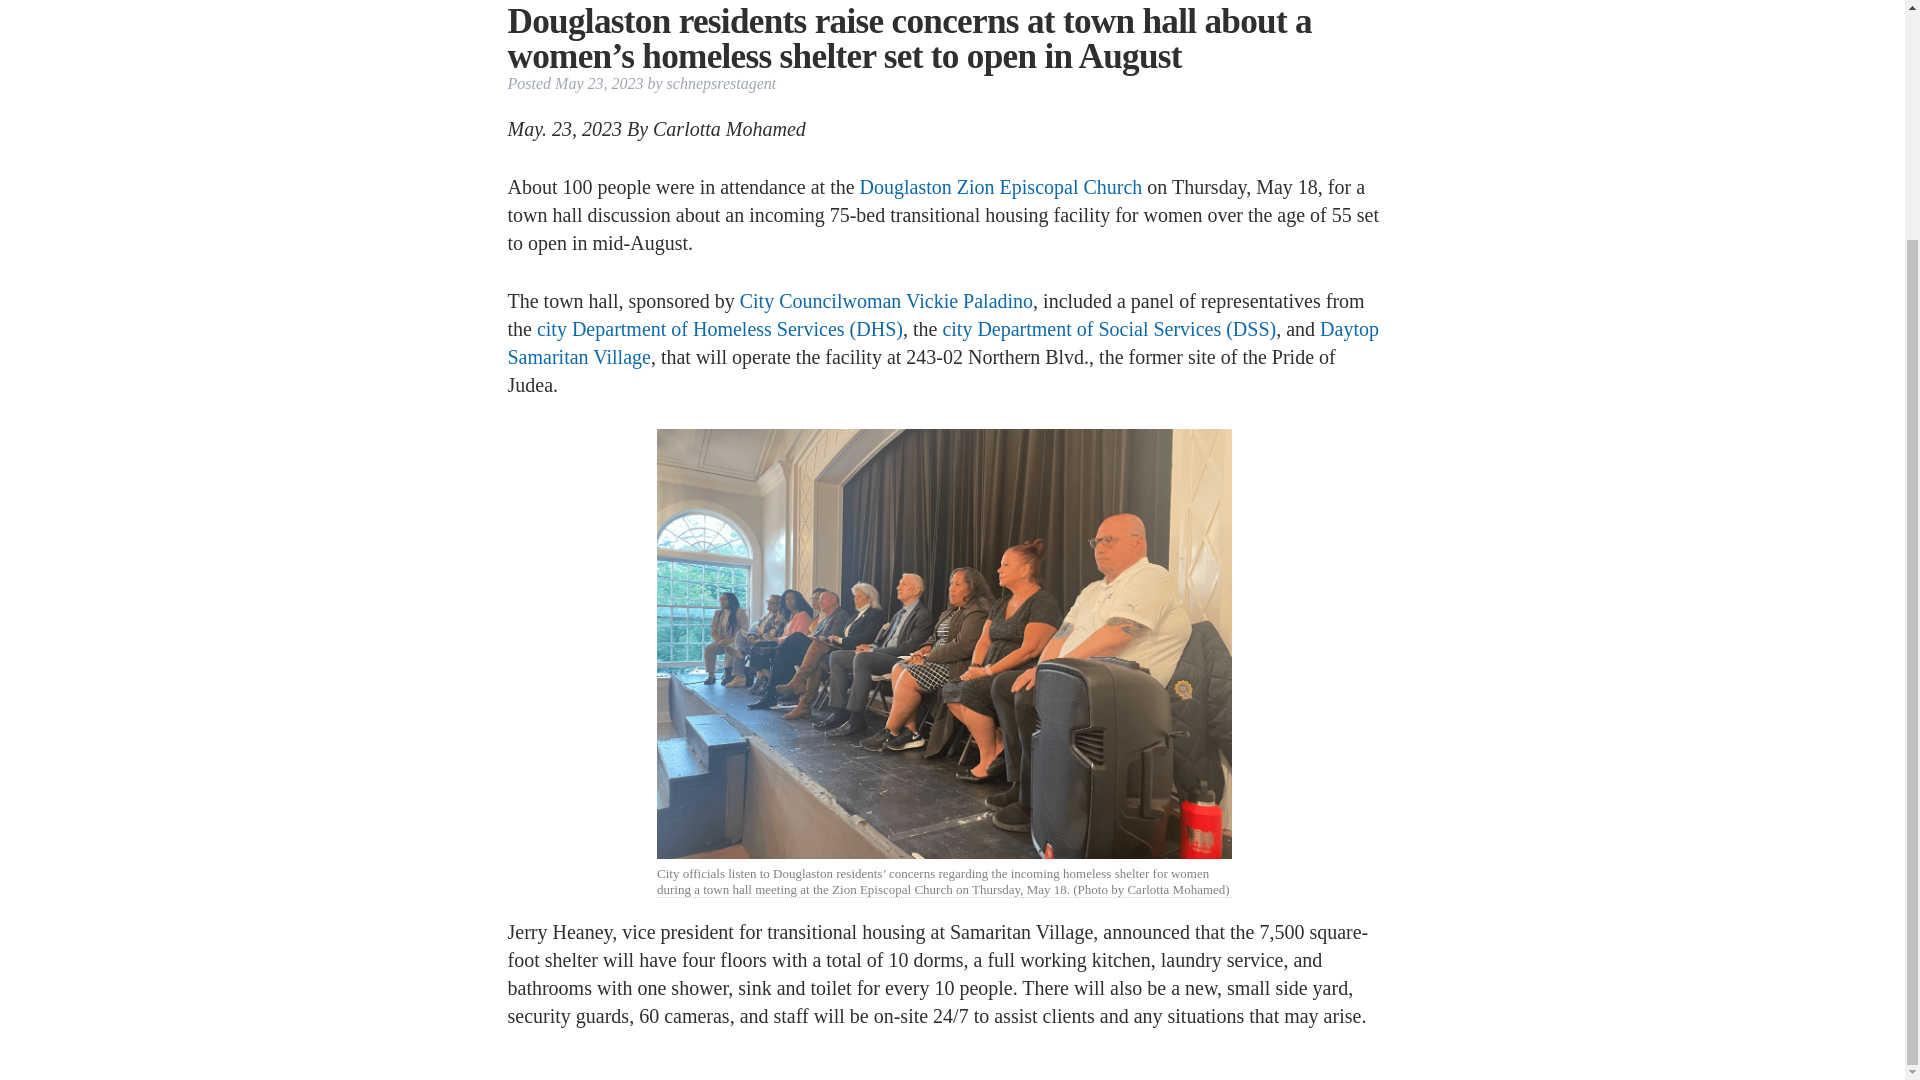  What do you see at coordinates (886, 301) in the screenshot?
I see `City Councilwoman Vickie Paladino` at bounding box center [886, 301].